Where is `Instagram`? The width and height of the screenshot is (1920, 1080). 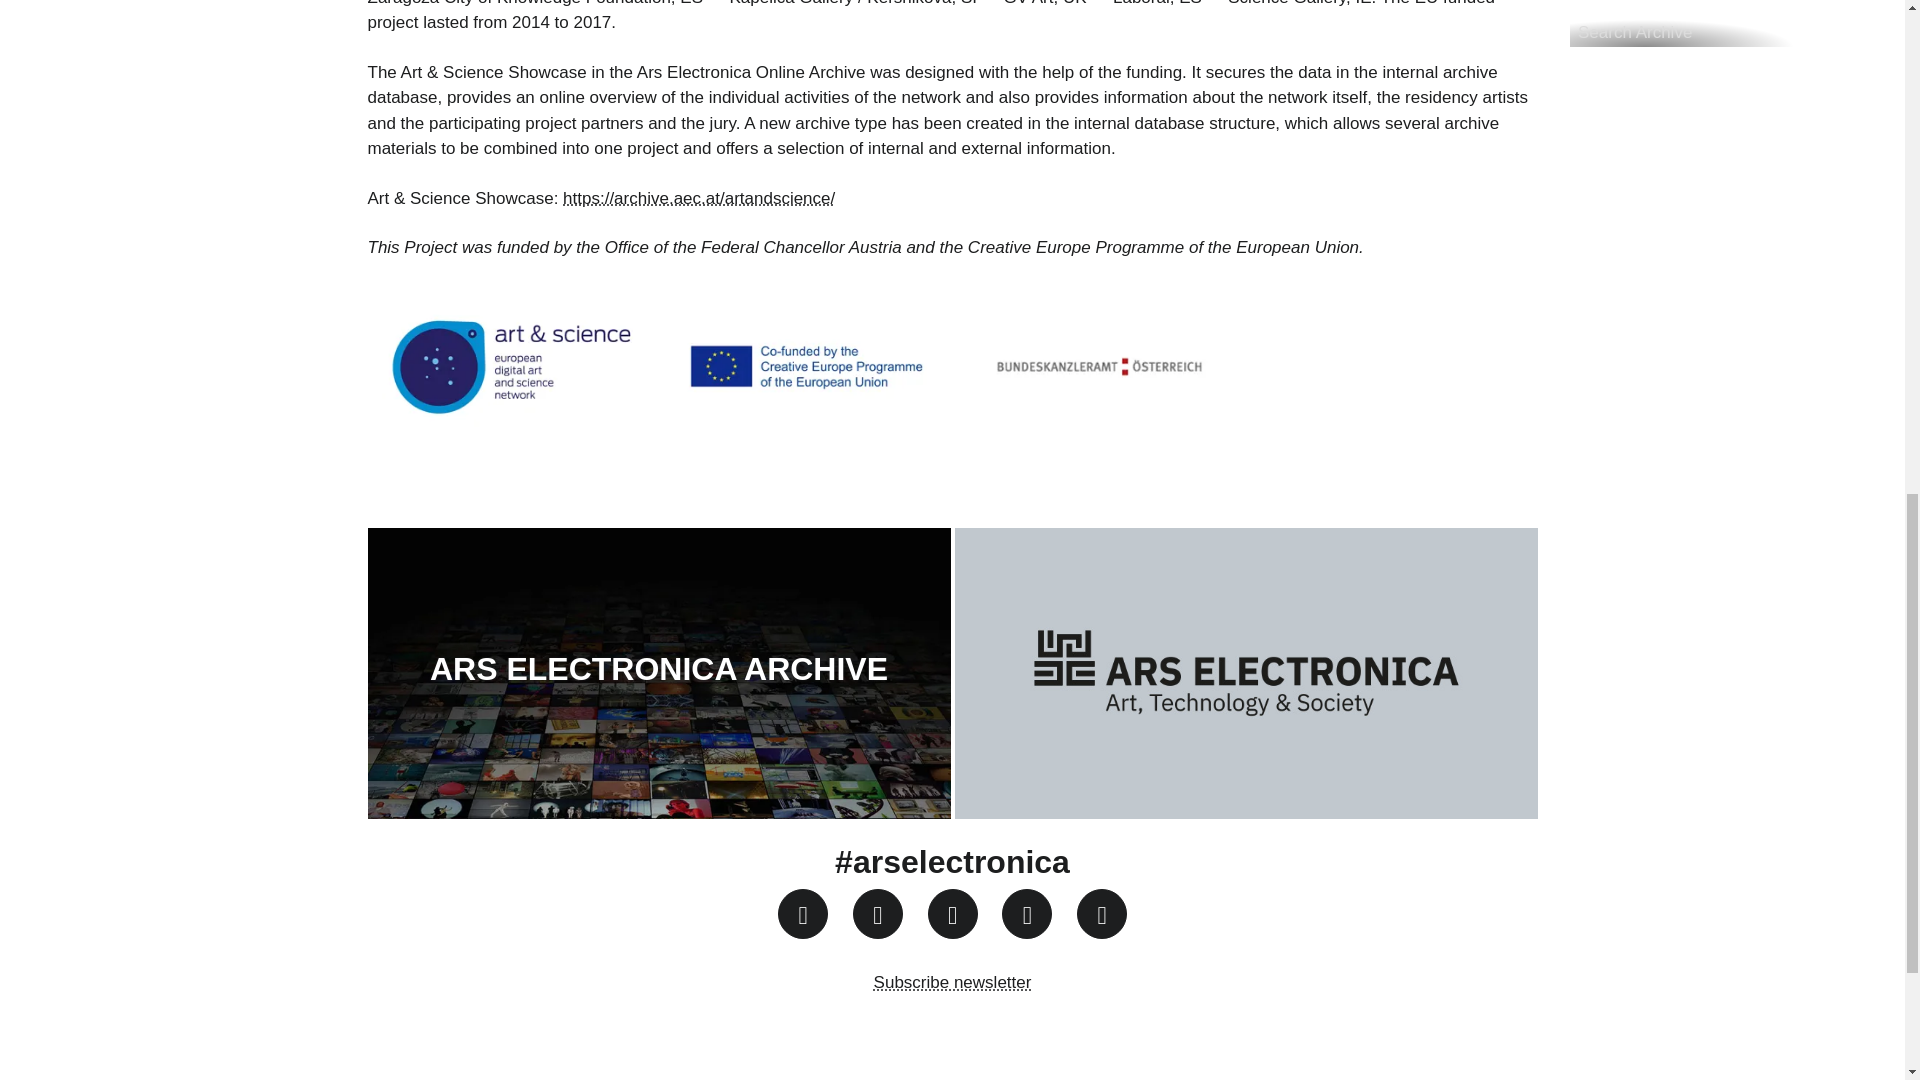 Instagram is located at coordinates (802, 913).